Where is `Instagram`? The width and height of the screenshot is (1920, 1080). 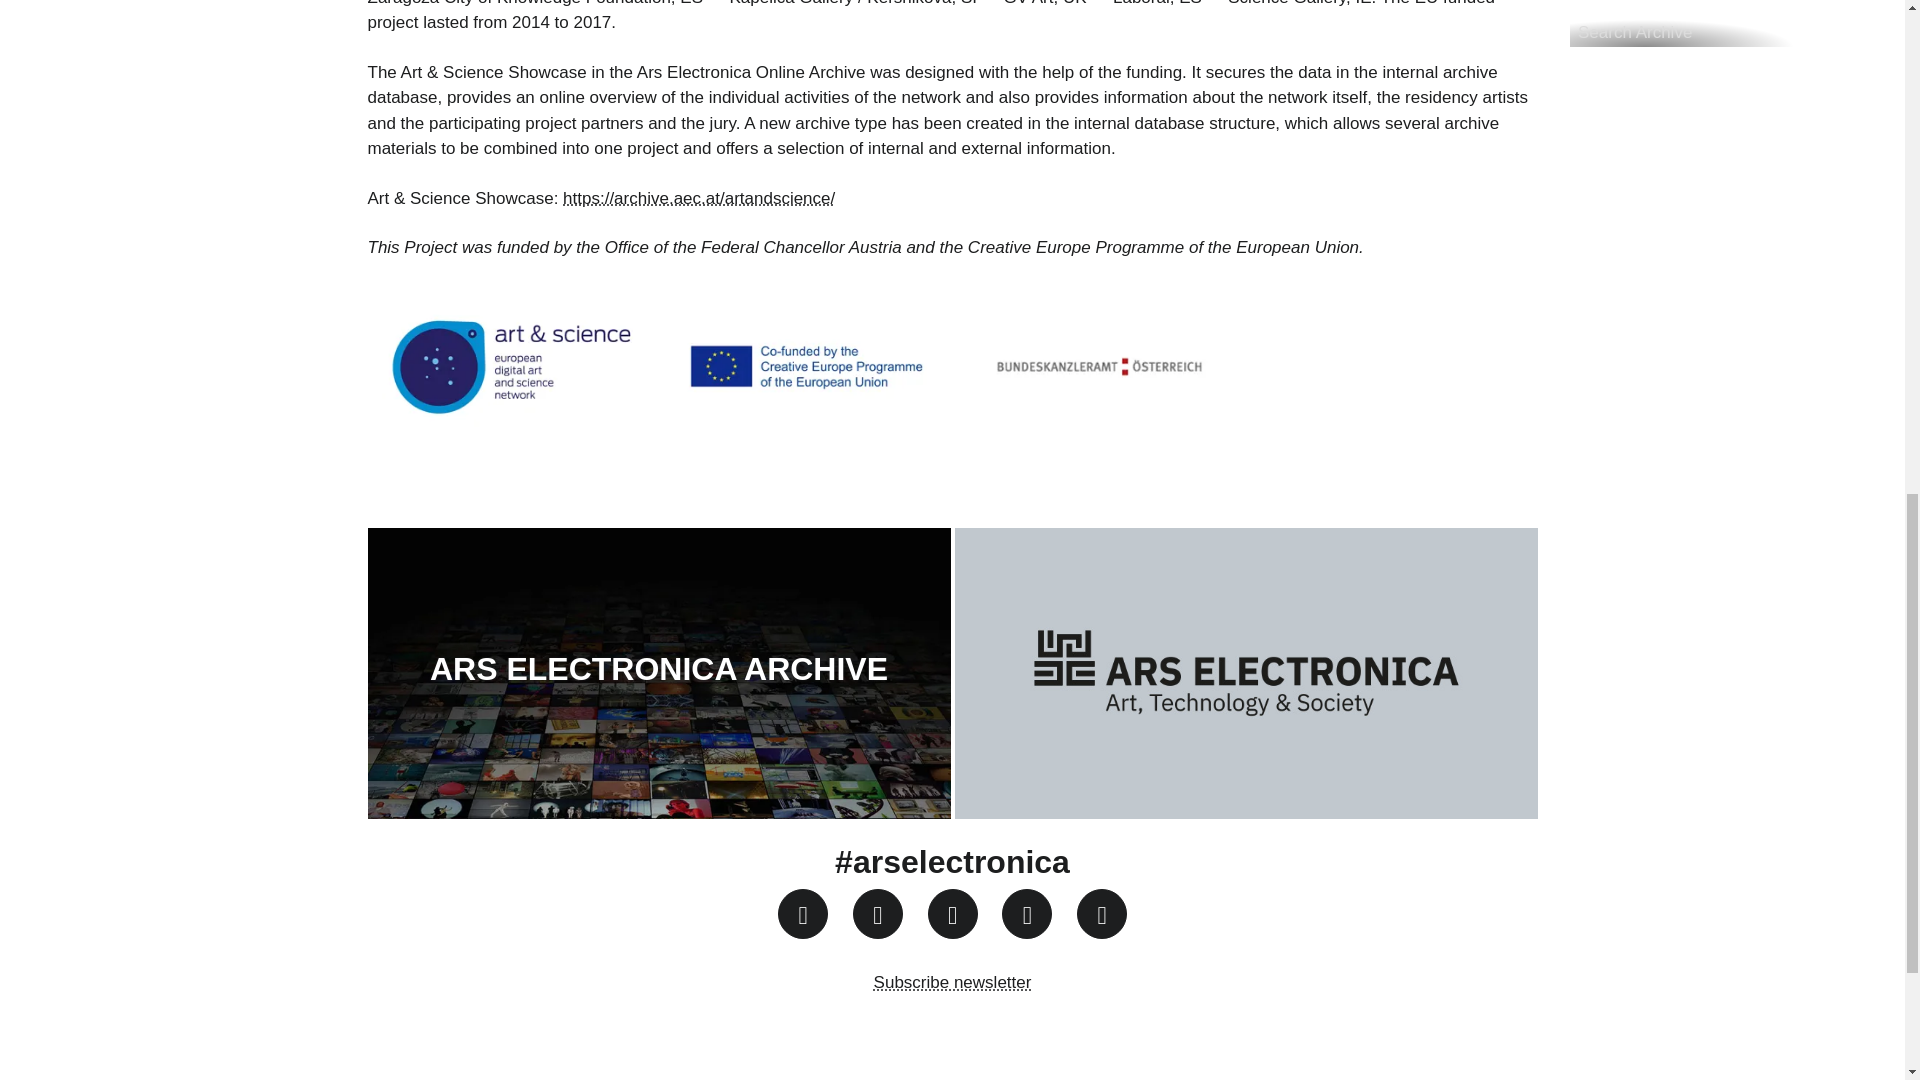 Instagram is located at coordinates (802, 913).